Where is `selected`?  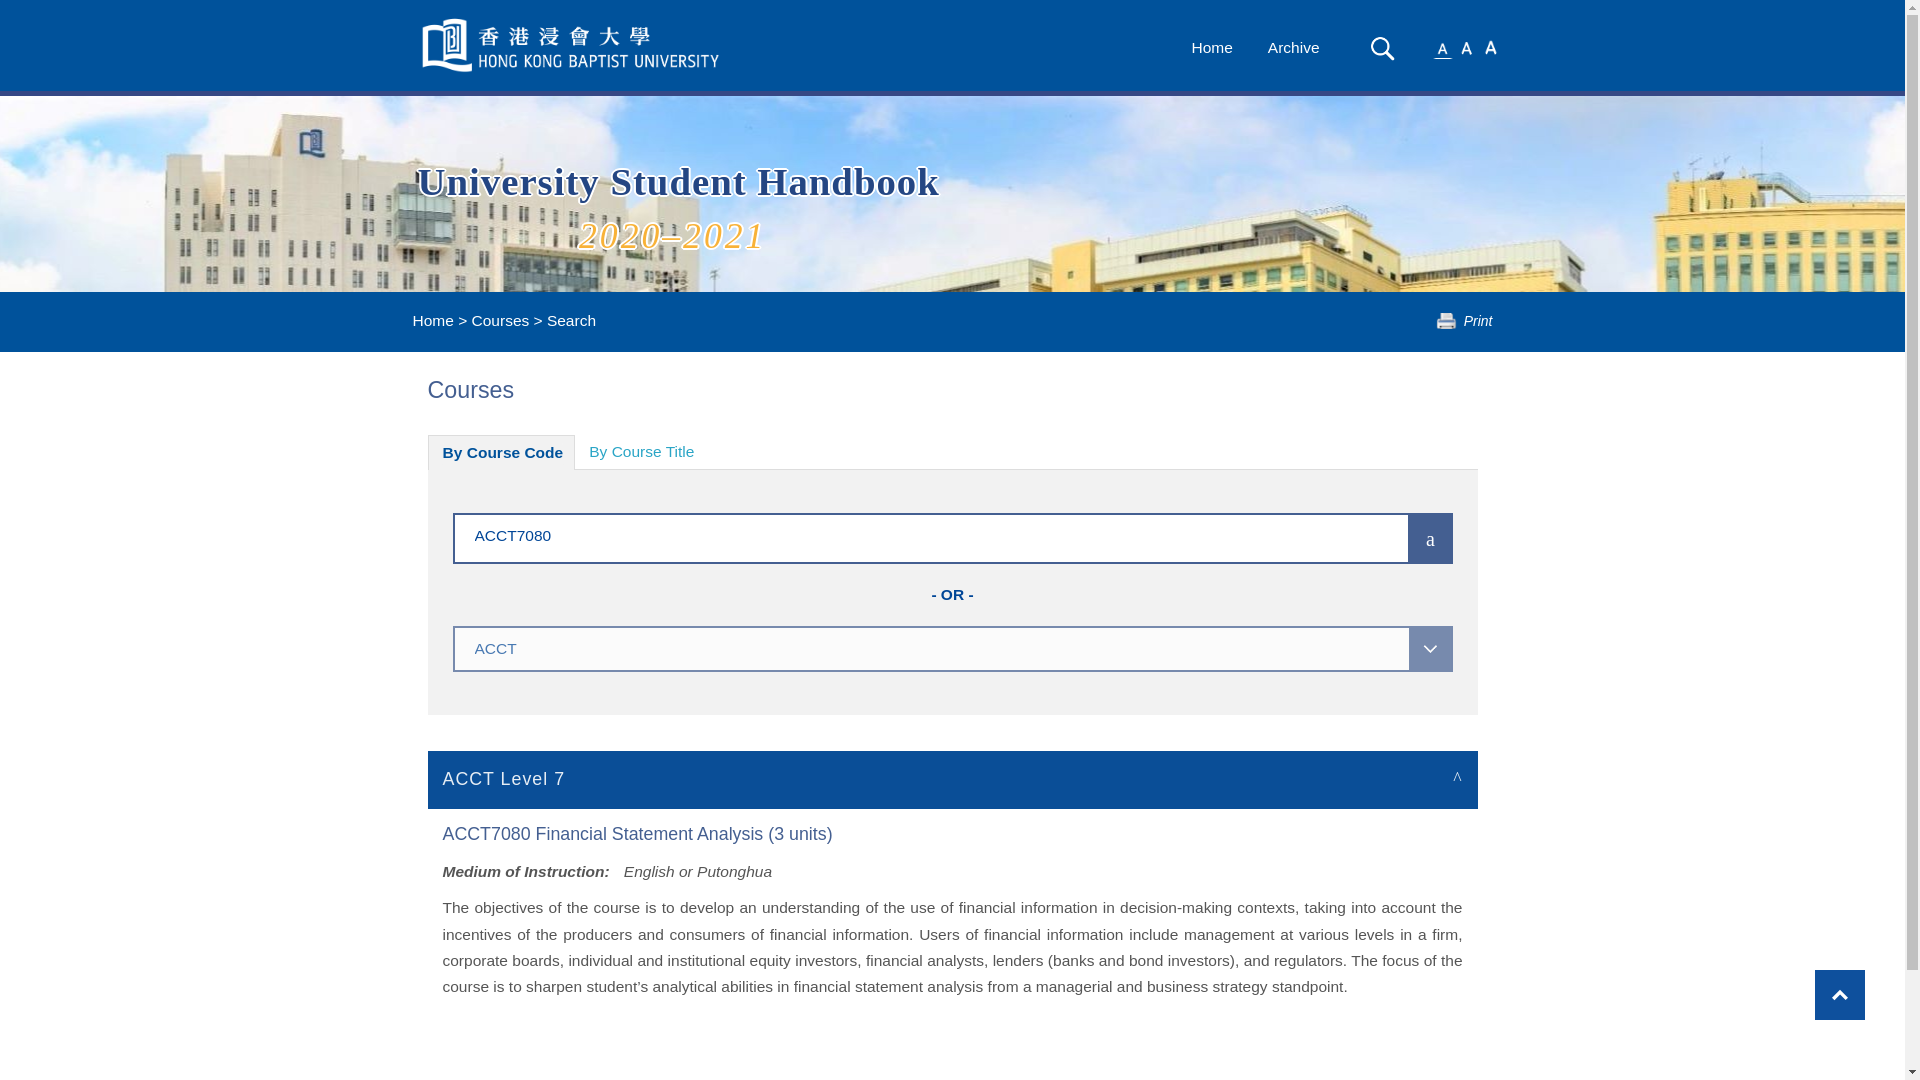
selected is located at coordinates (572, 45).